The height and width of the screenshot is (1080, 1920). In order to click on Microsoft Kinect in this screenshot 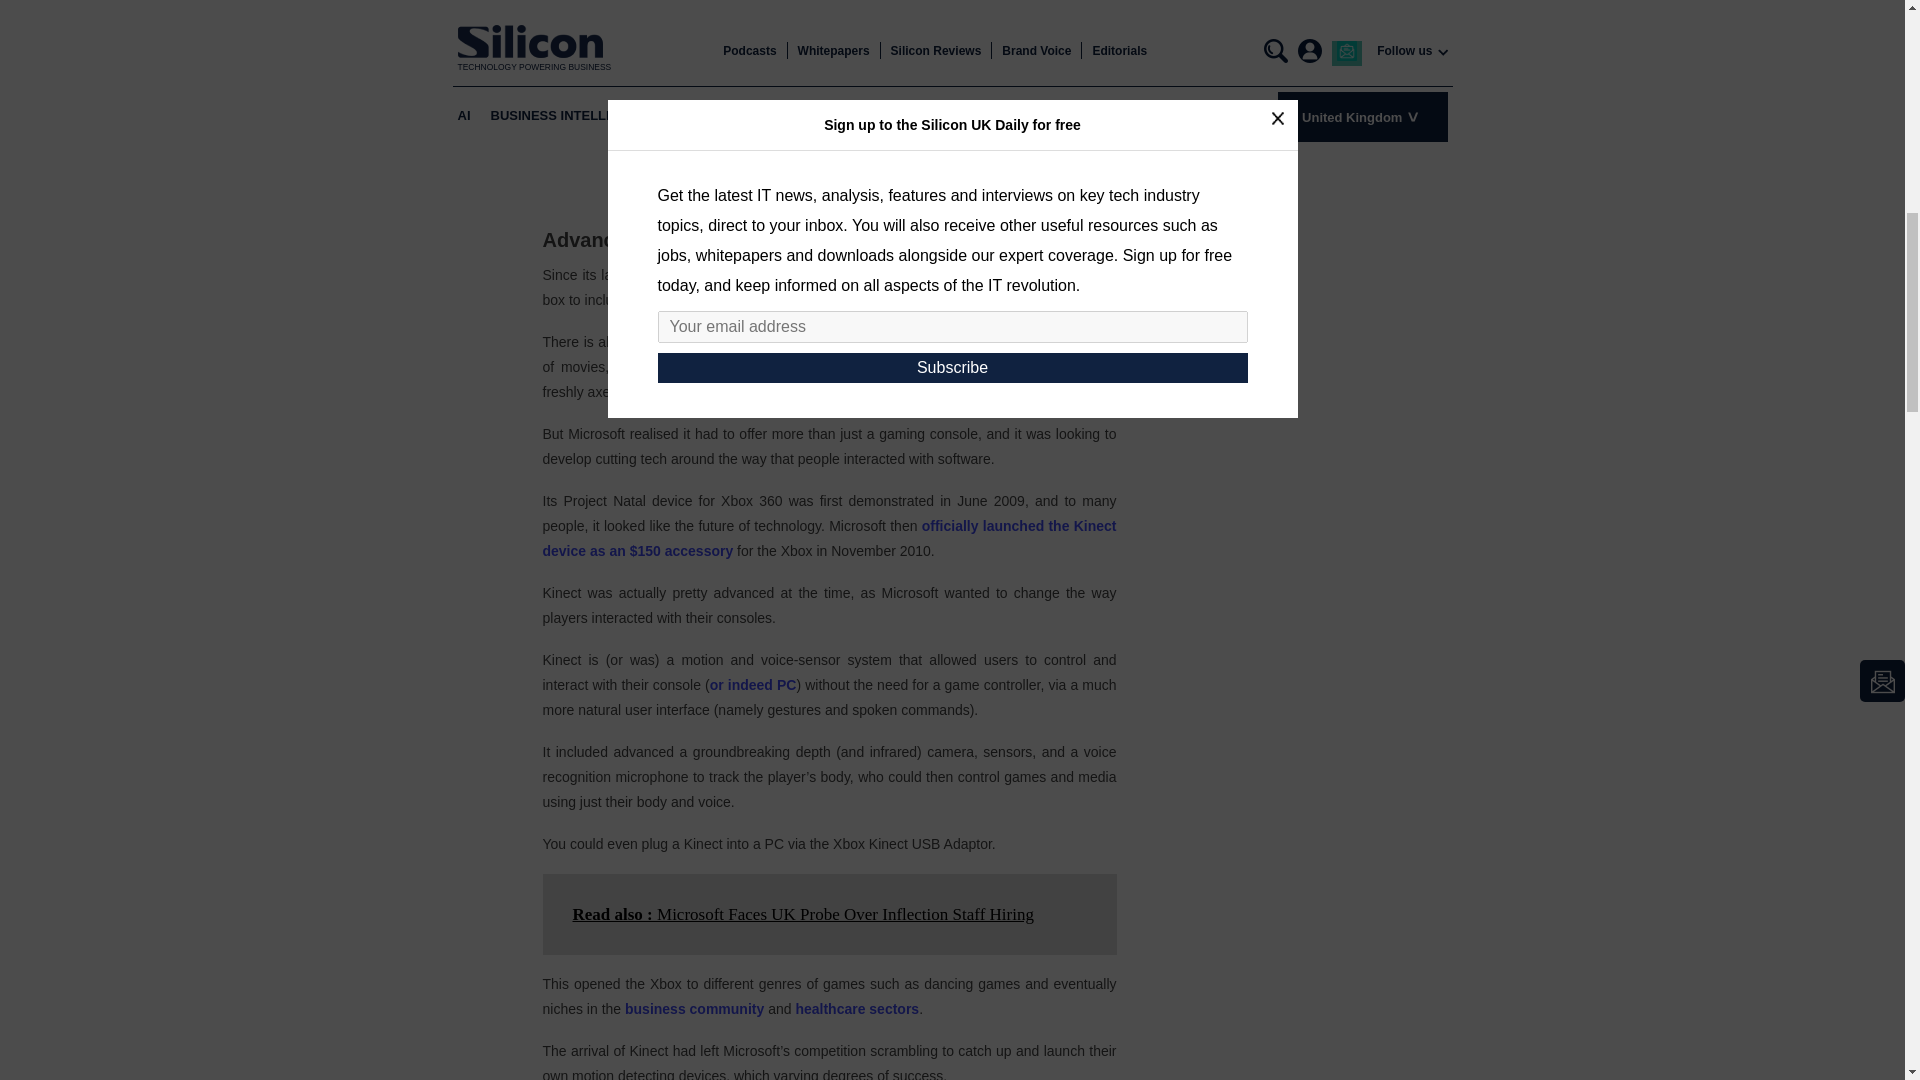, I will do `click(828, 110)`.